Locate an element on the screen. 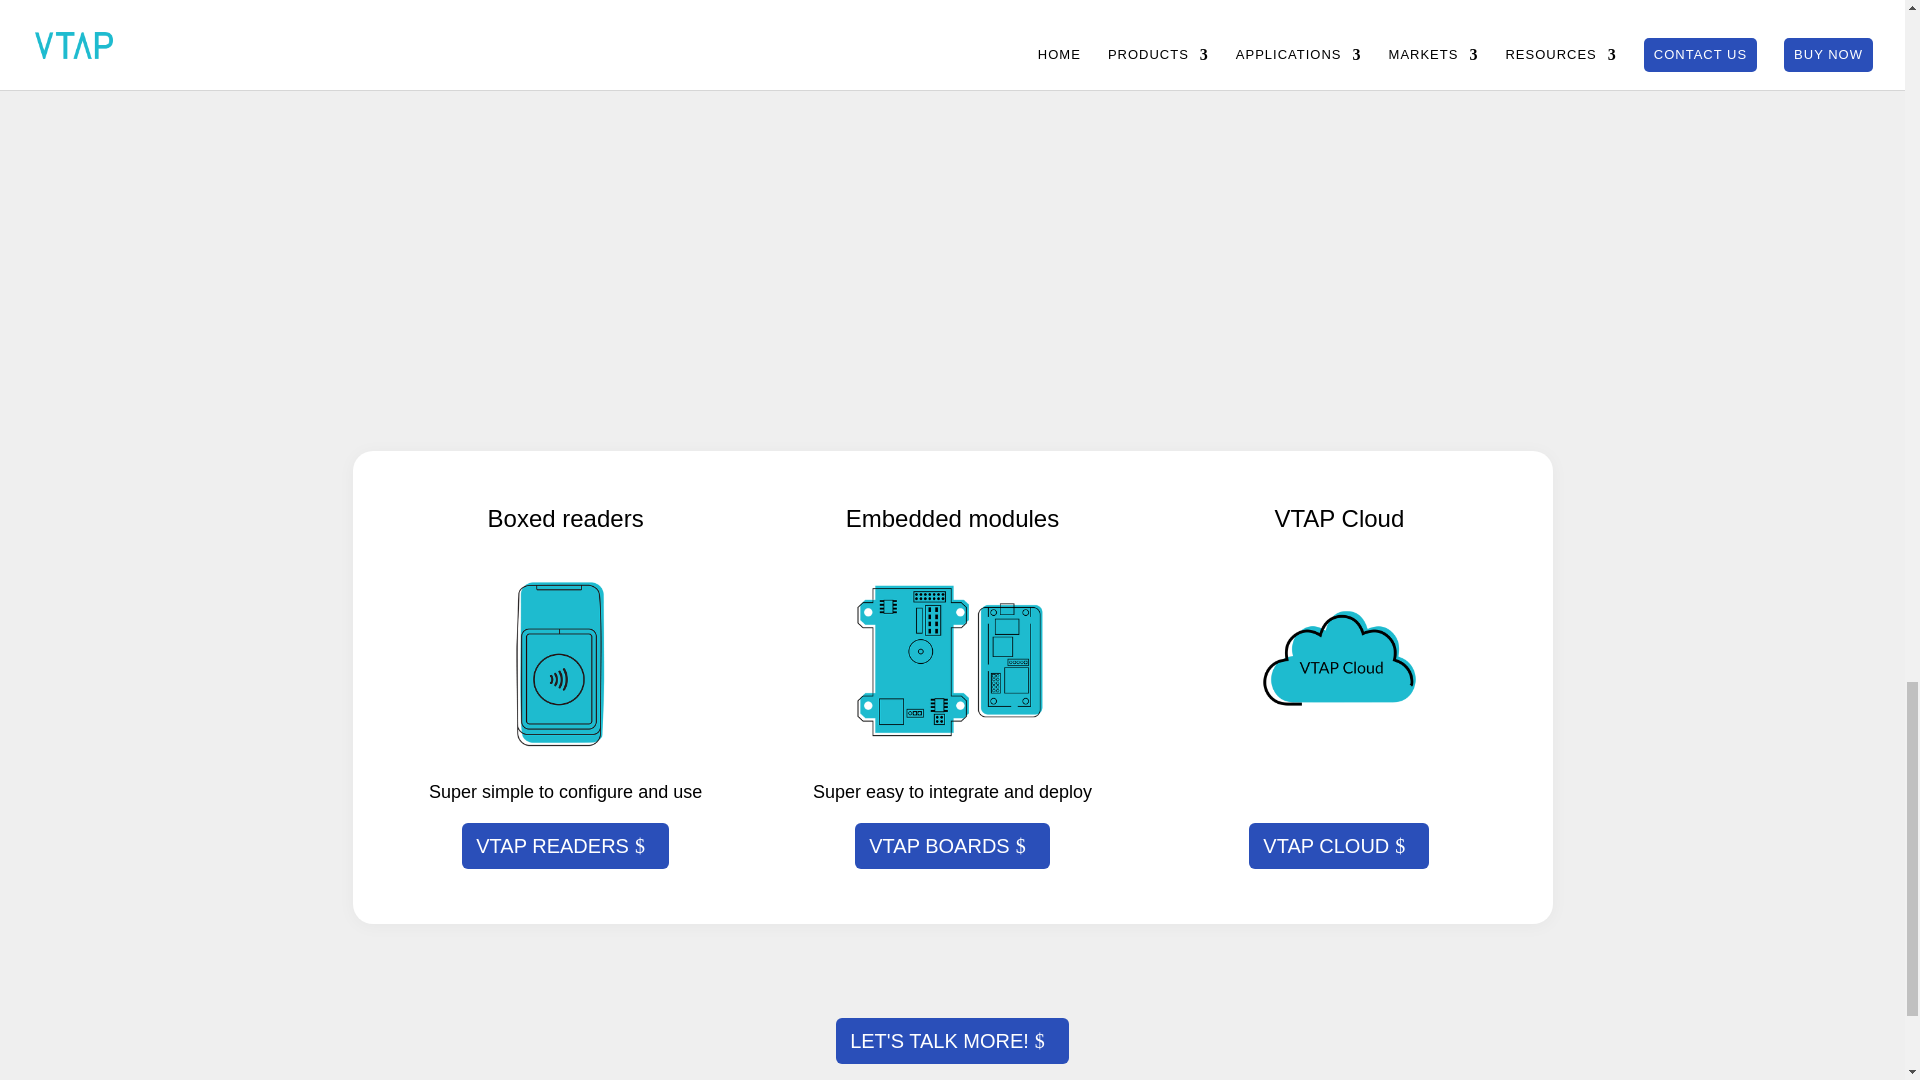 The width and height of the screenshot is (1920, 1080). VTAP-cloud-platform is located at coordinates (1340, 660).